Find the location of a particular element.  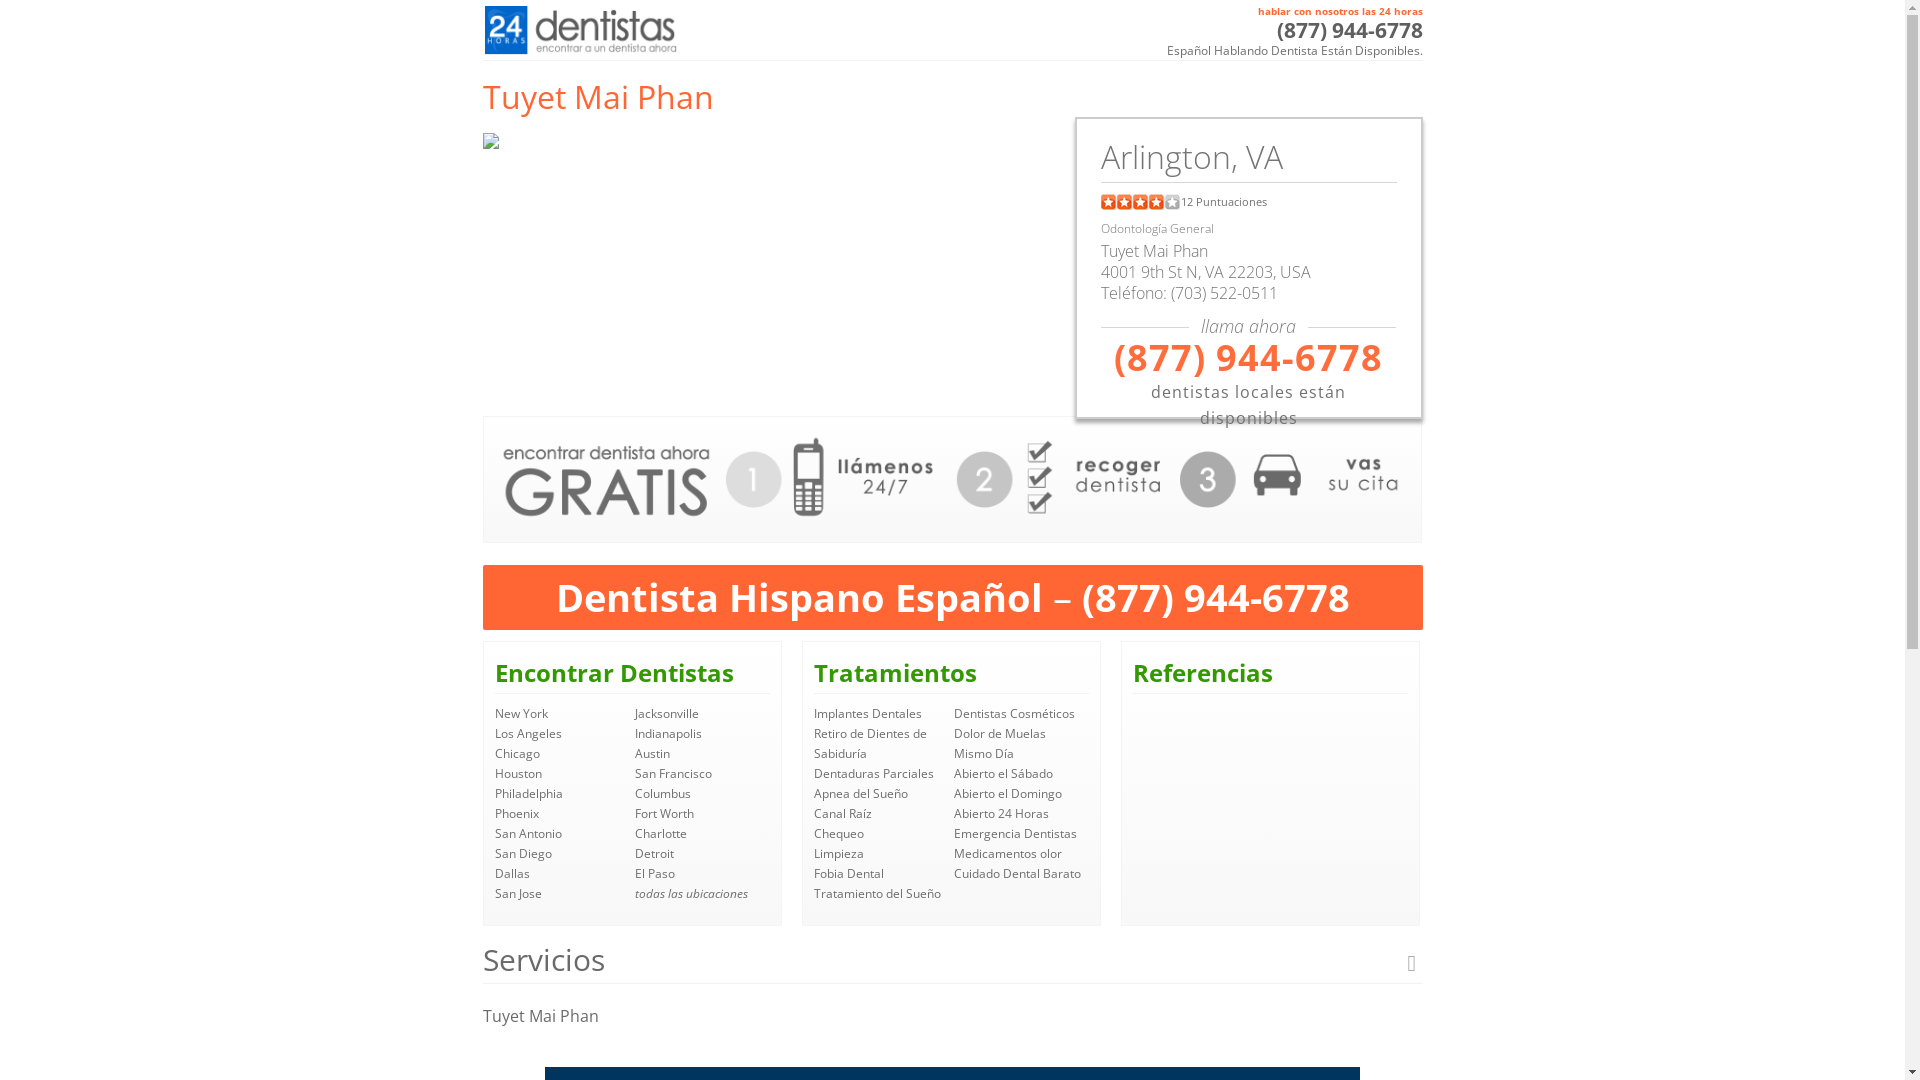

New York is located at coordinates (520, 714).